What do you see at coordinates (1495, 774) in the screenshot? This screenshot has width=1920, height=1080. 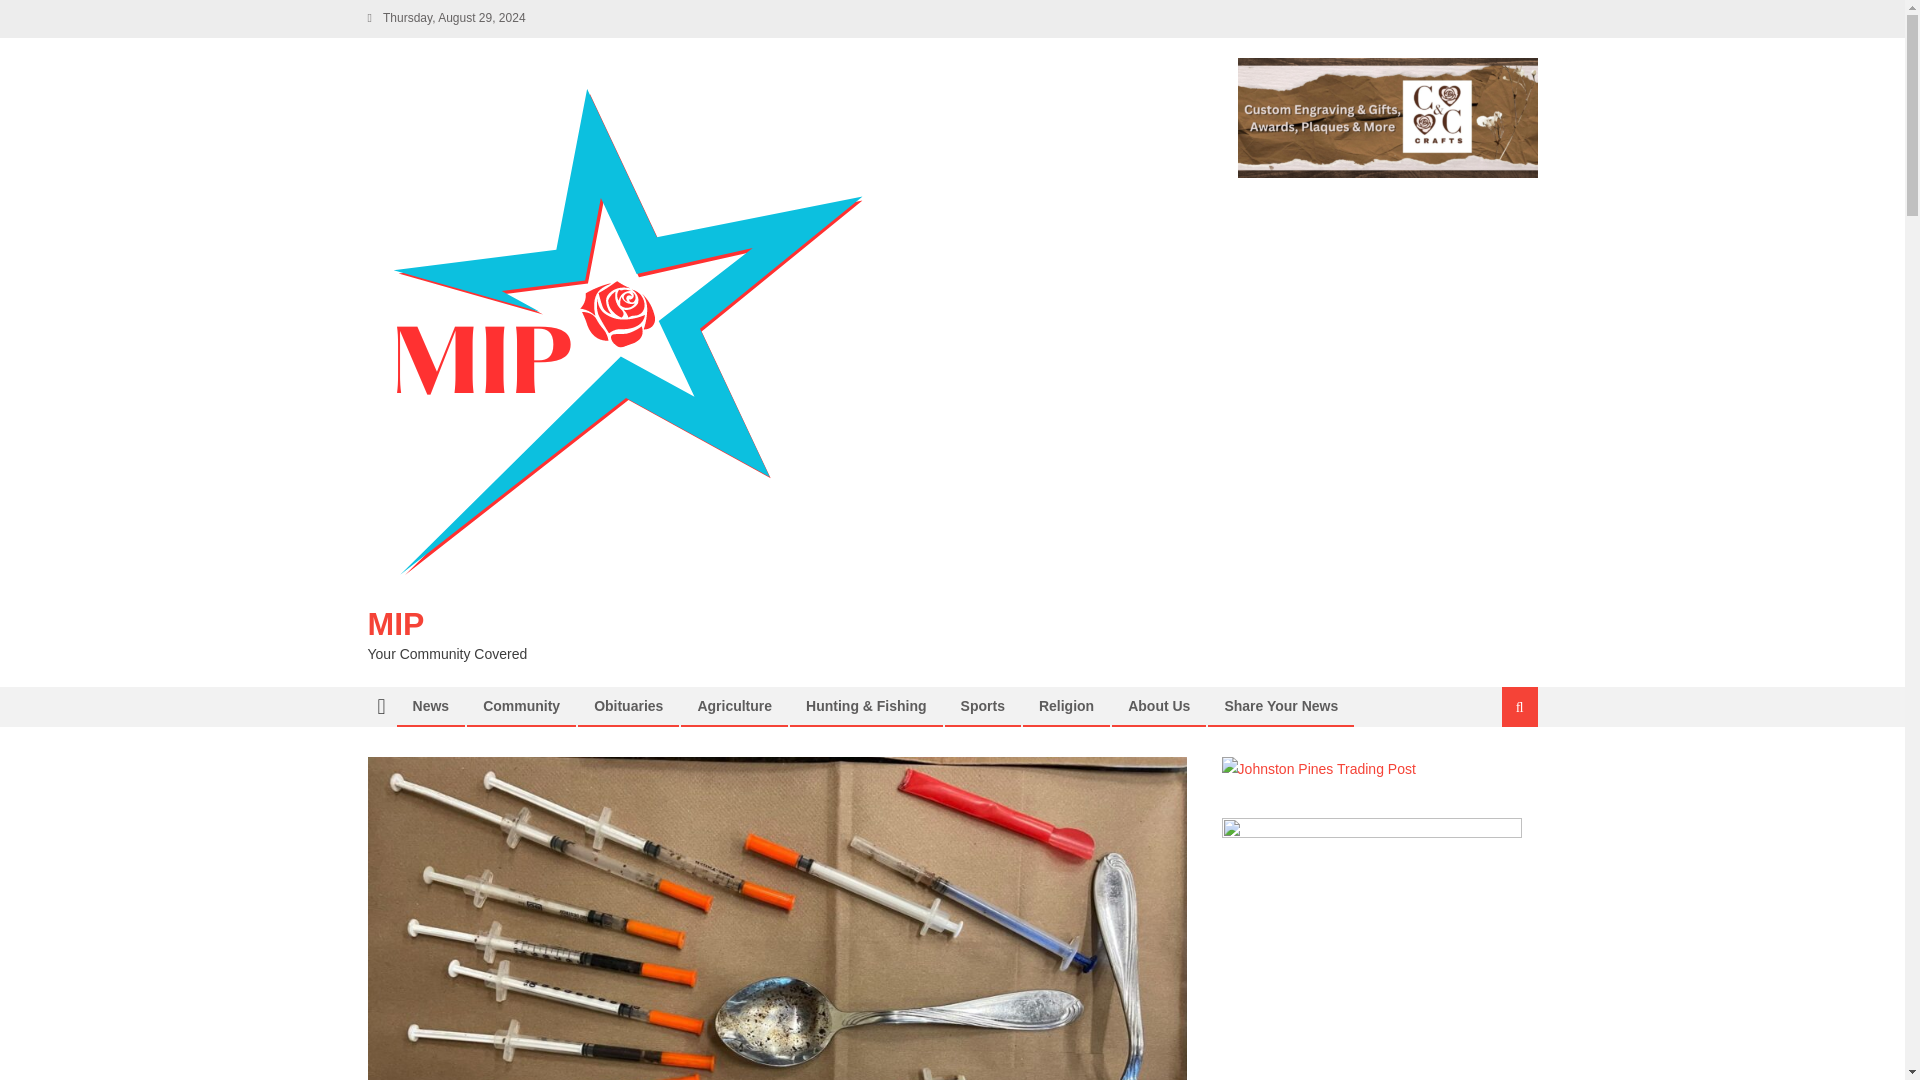 I see `Search` at bounding box center [1495, 774].